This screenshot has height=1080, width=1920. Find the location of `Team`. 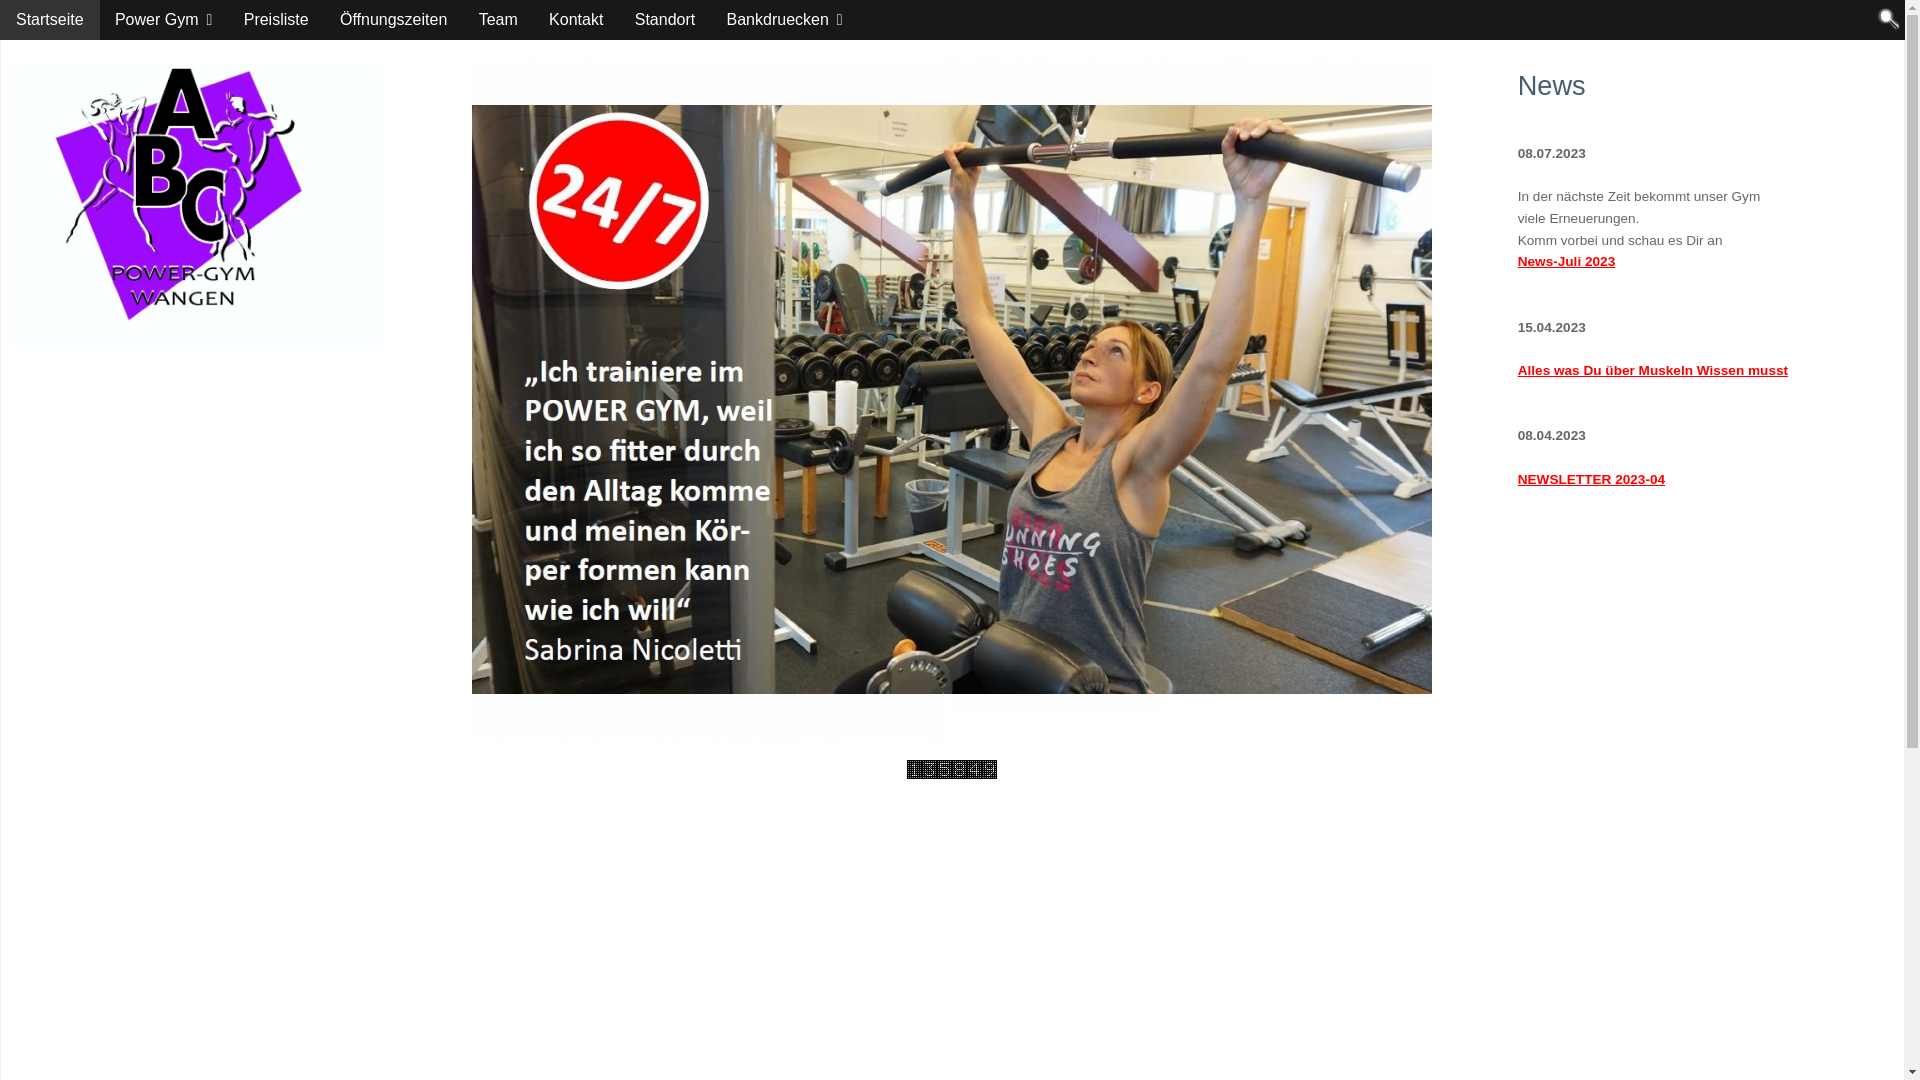

Team is located at coordinates (498, 20).